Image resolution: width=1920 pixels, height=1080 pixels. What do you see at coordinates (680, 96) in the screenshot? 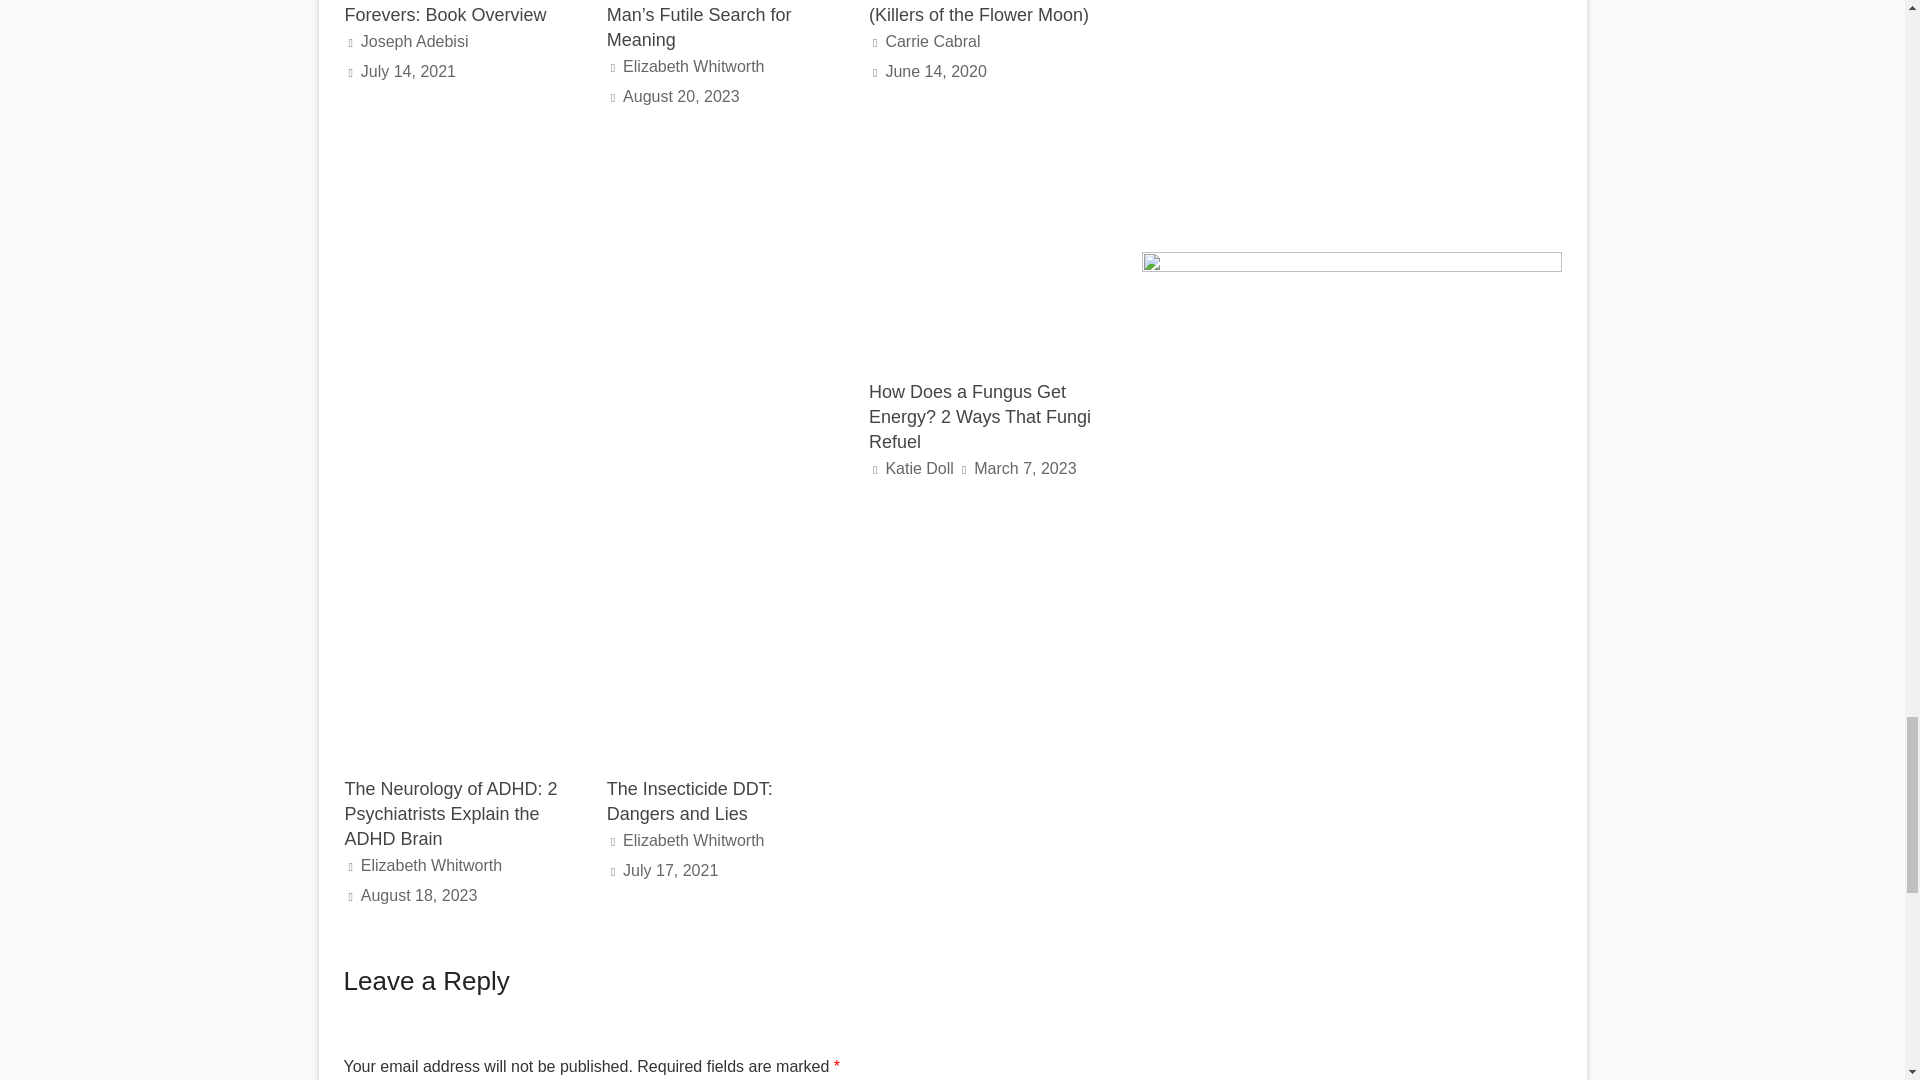
I see `10:19 am` at bounding box center [680, 96].